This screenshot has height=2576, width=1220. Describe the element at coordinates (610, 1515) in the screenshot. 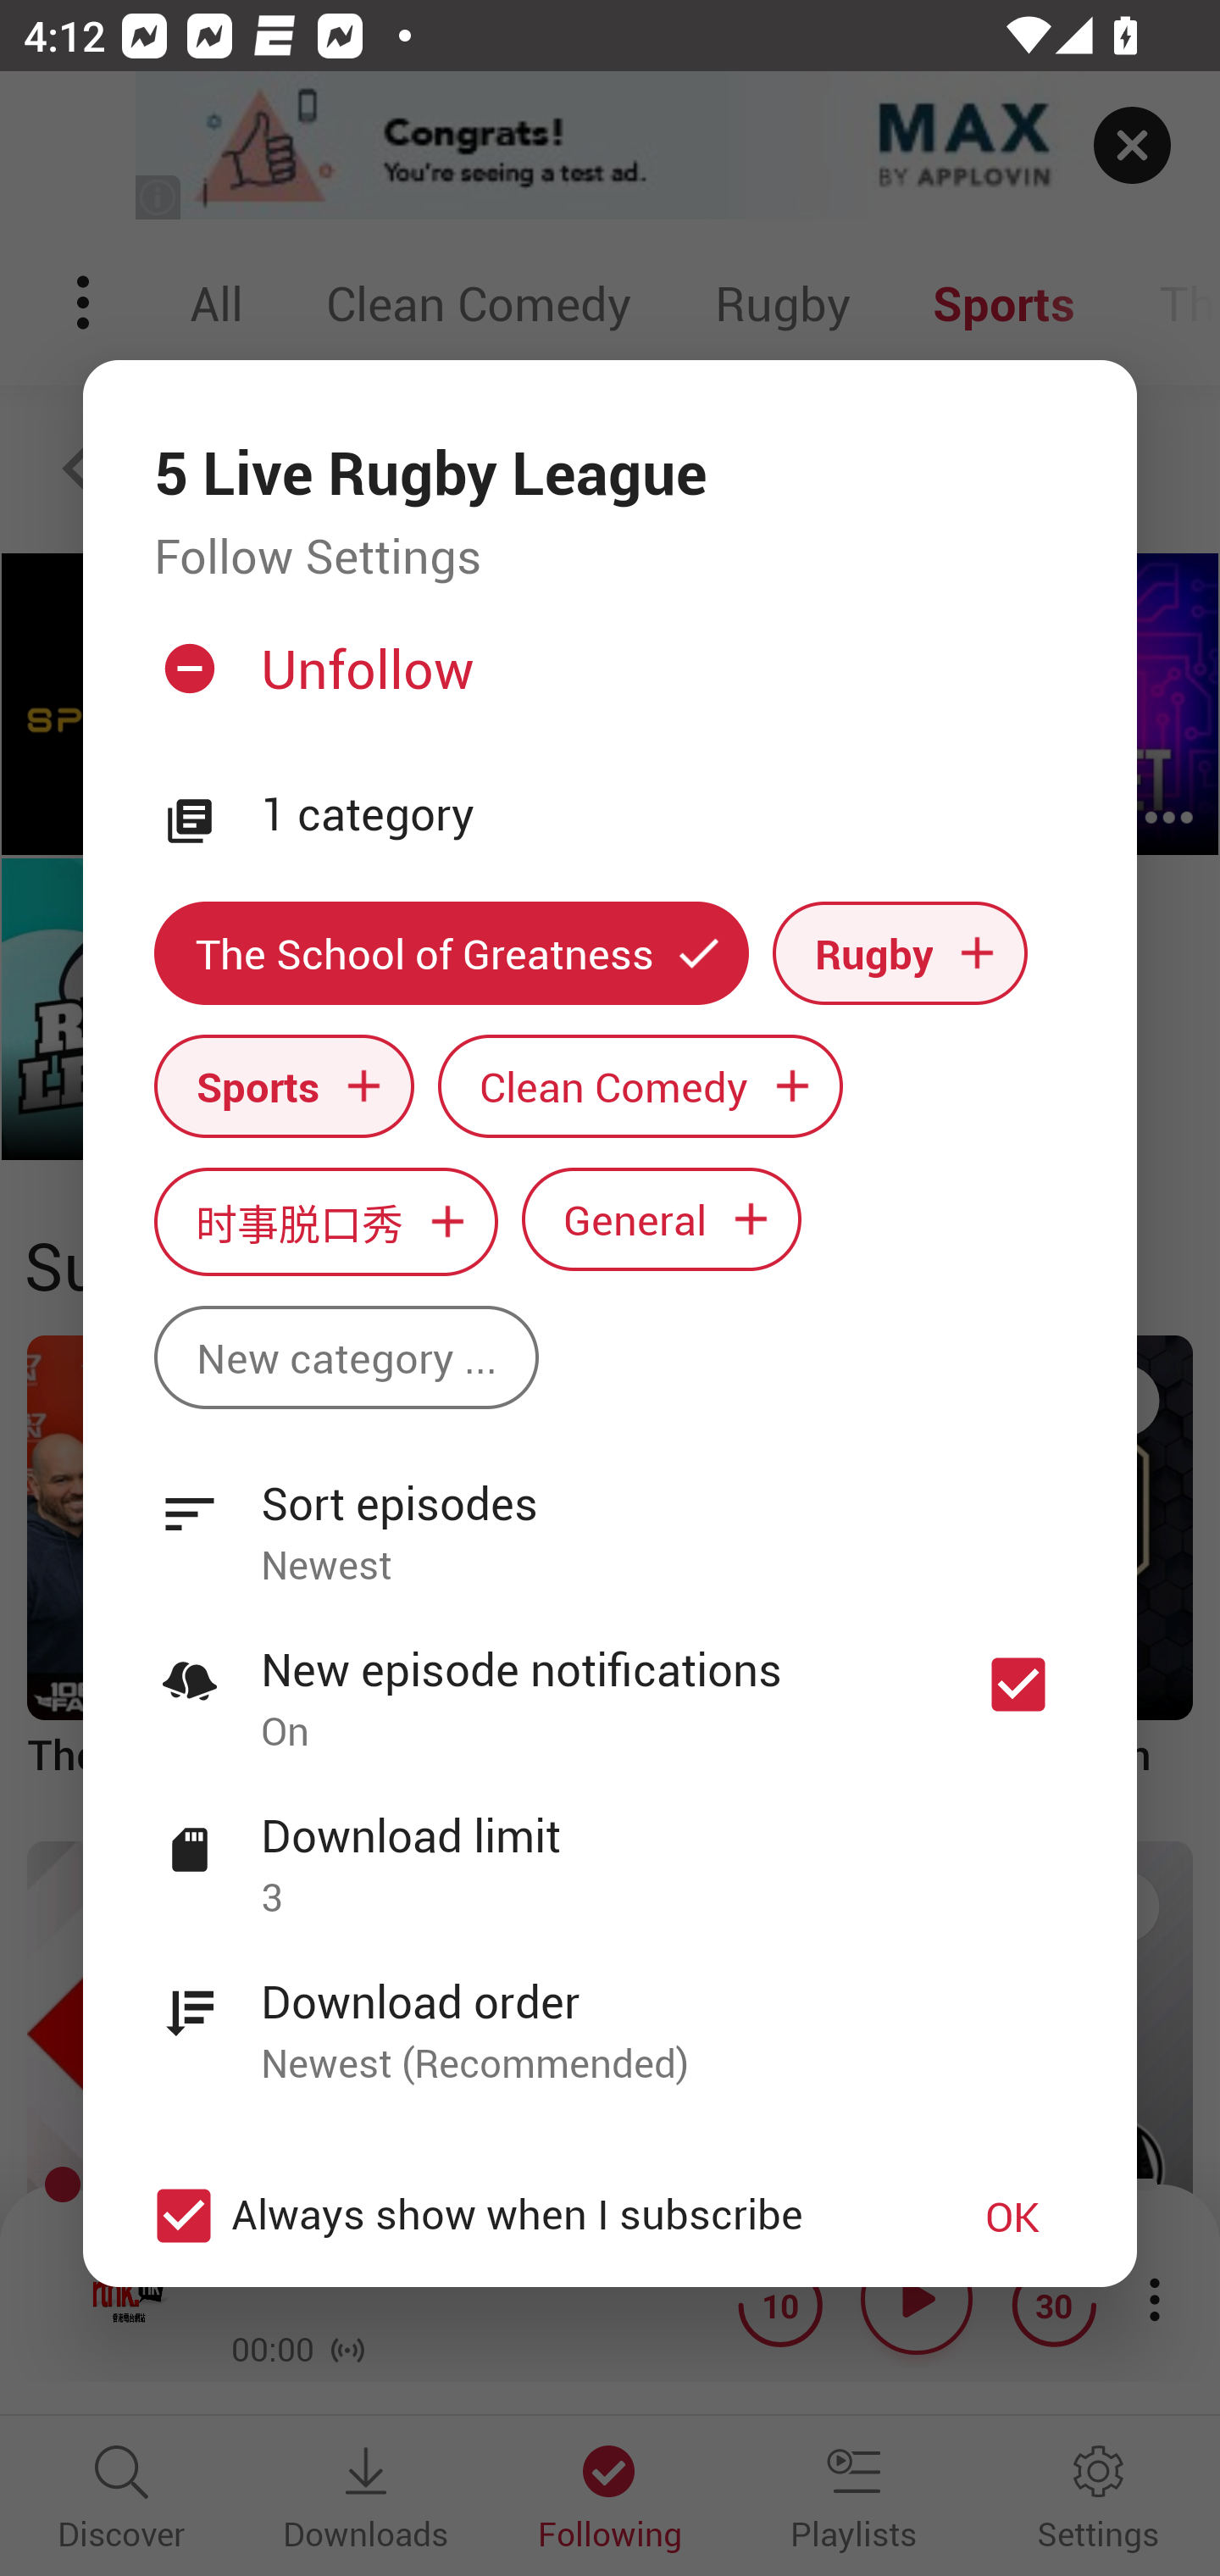

I see `Sort episodes Newest` at that location.